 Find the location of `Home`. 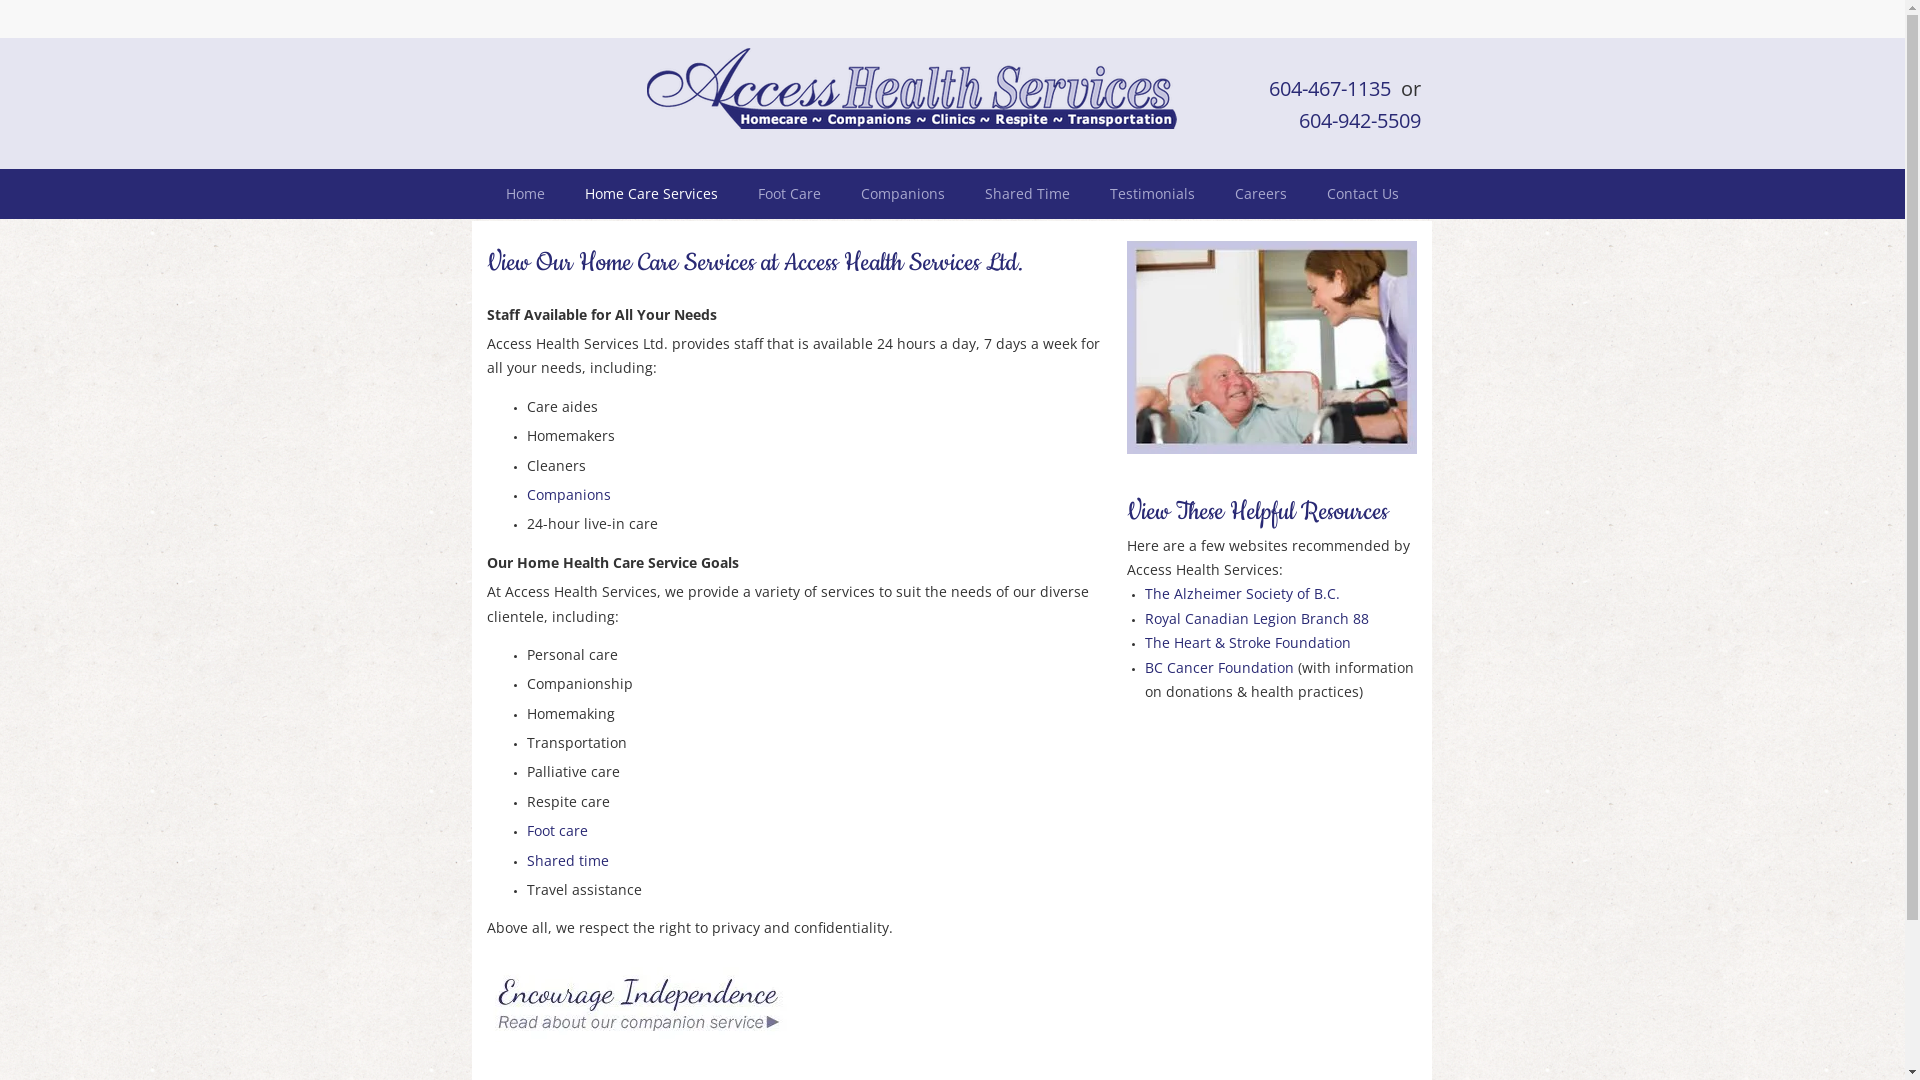

Home is located at coordinates (526, 194).